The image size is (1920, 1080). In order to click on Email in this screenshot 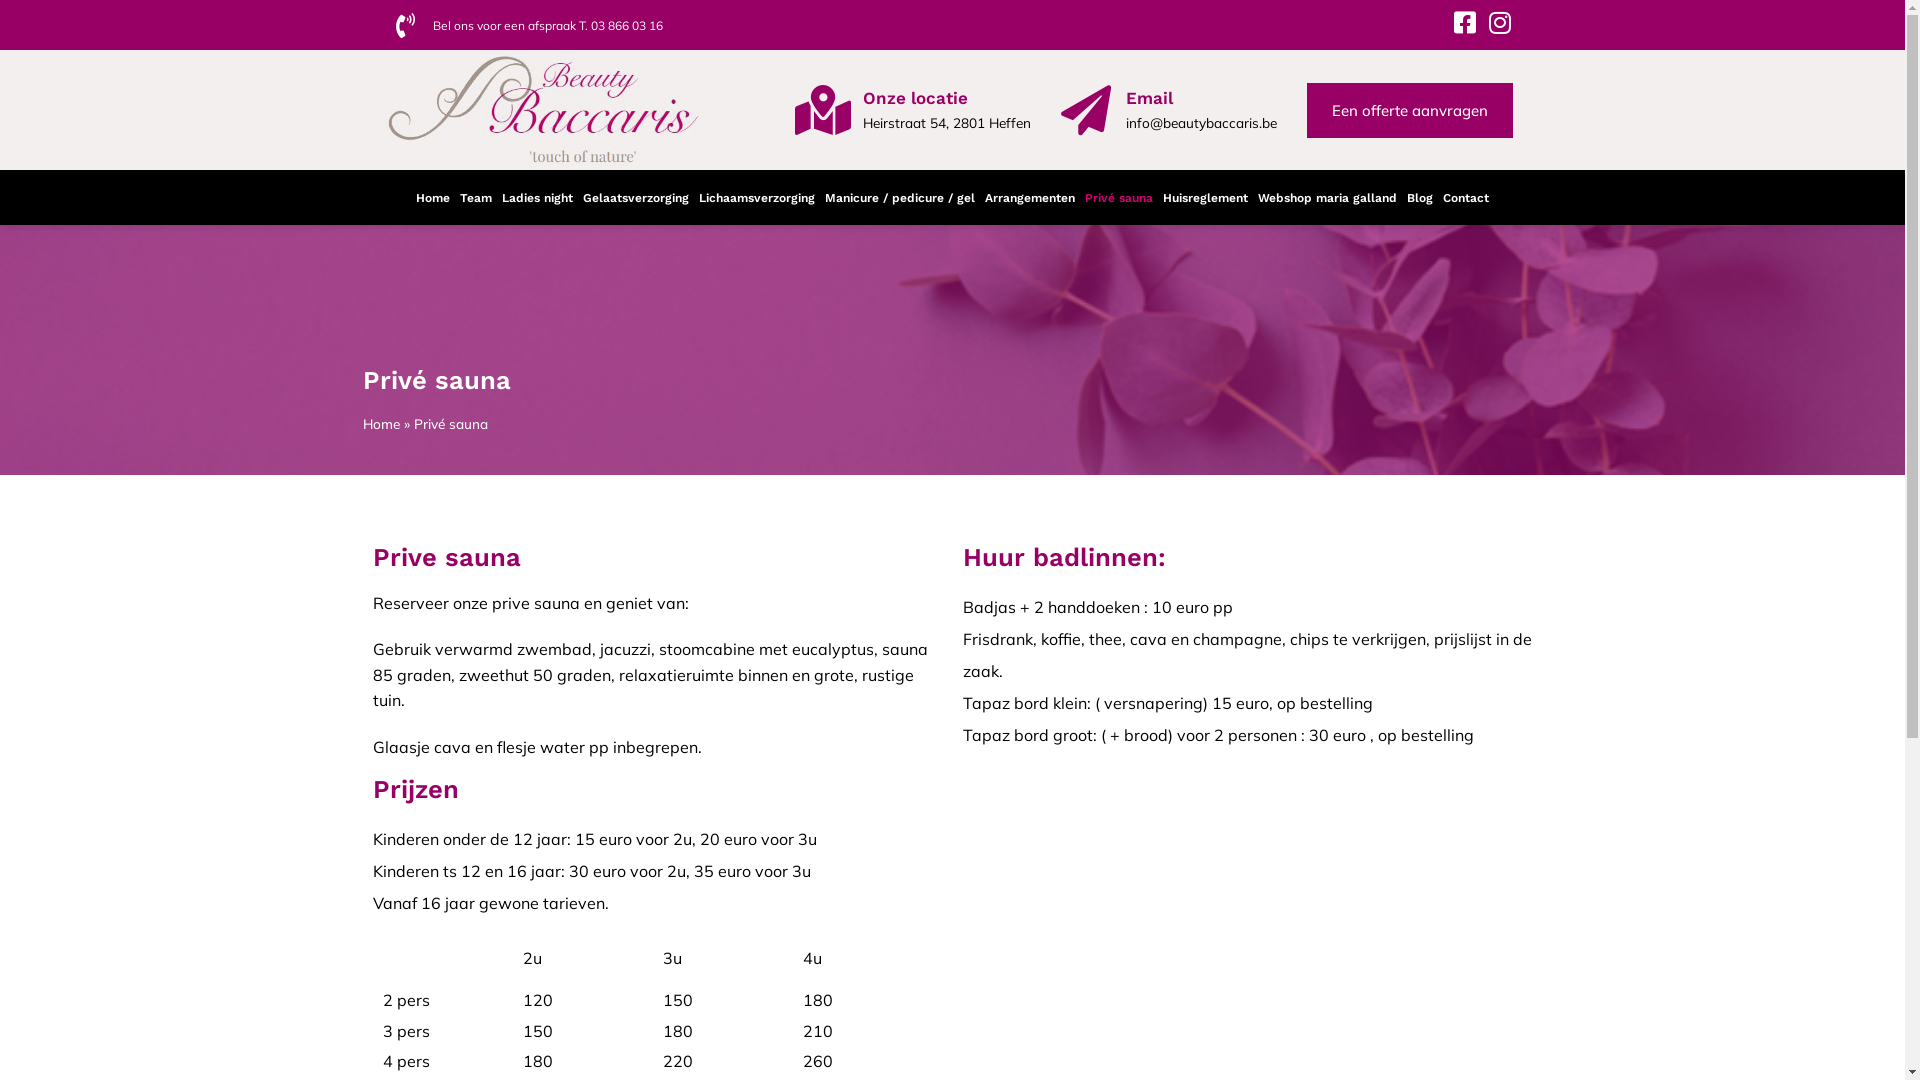, I will do `click(1150, 98)`.